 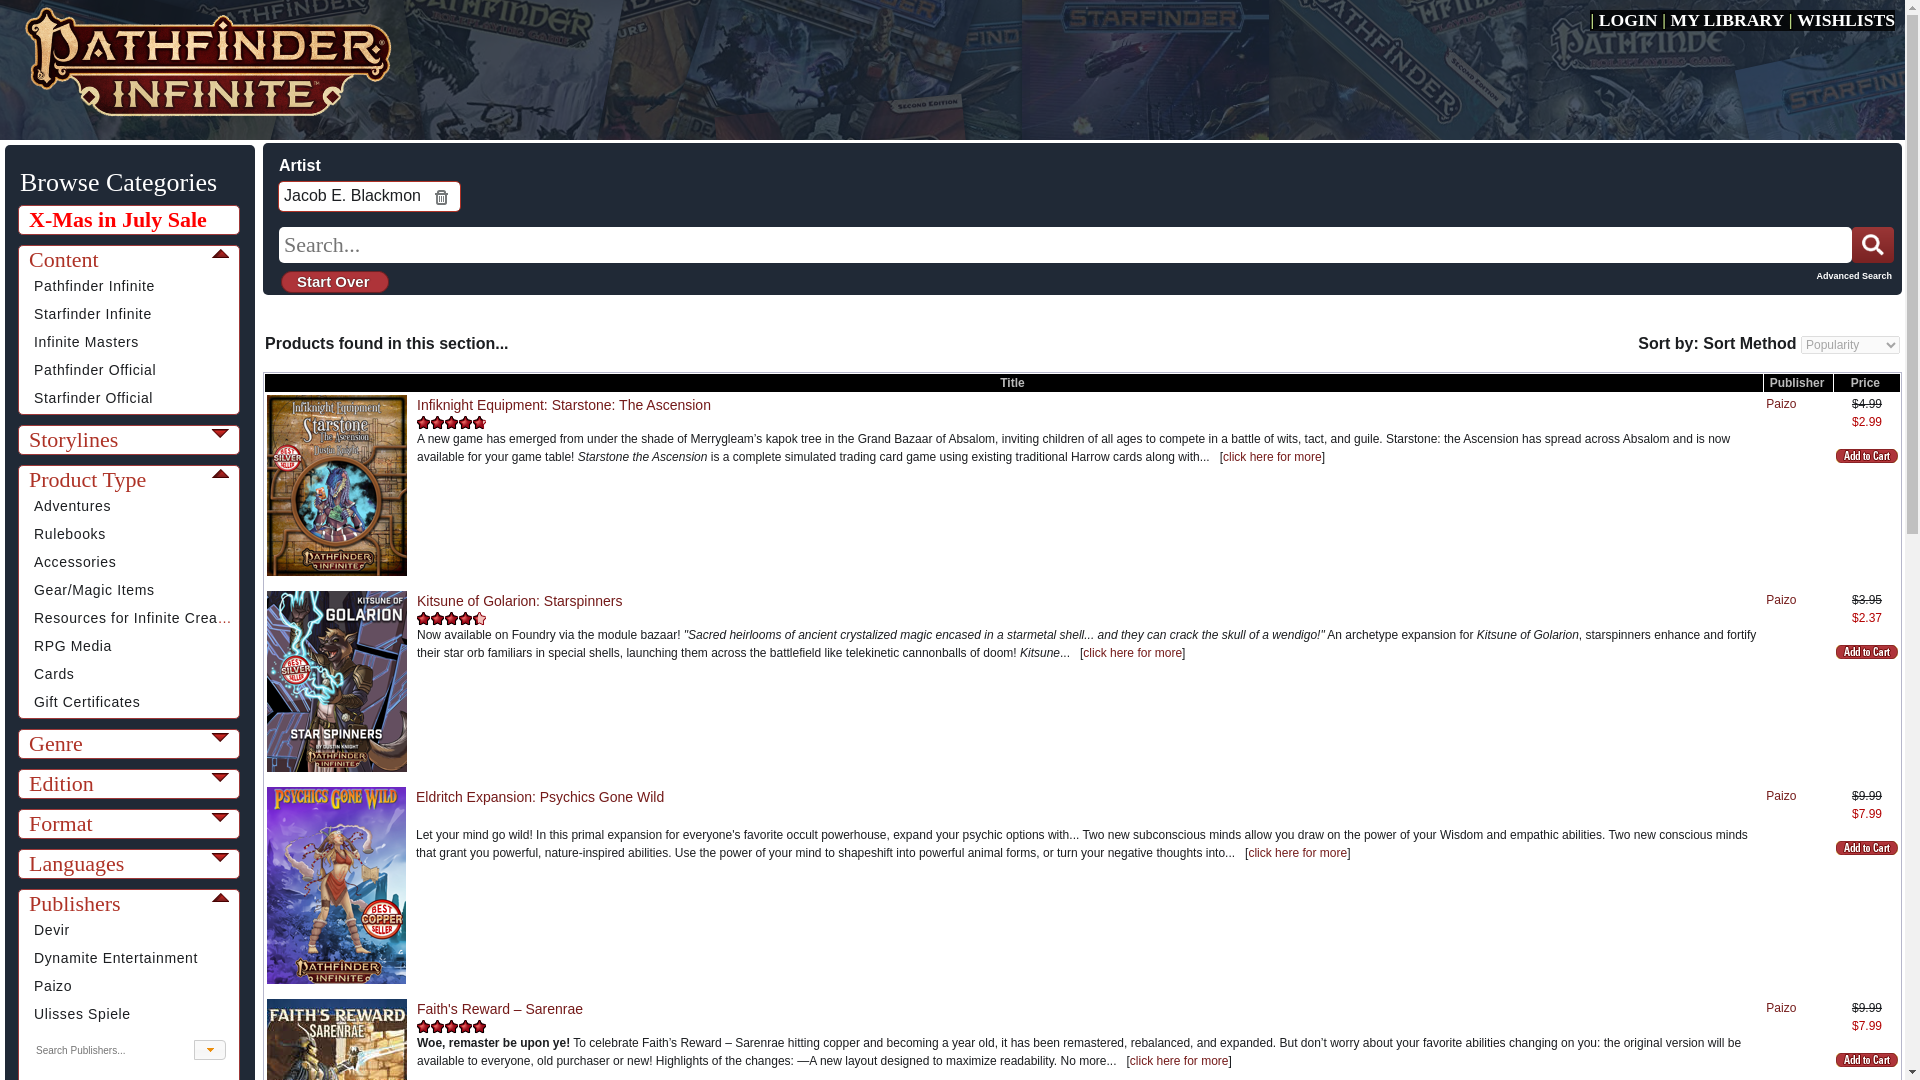 What do you see at coordinates (94, 370) in the screenshot?
I see `Pathfinder Official` at bounding box center [94, 370].